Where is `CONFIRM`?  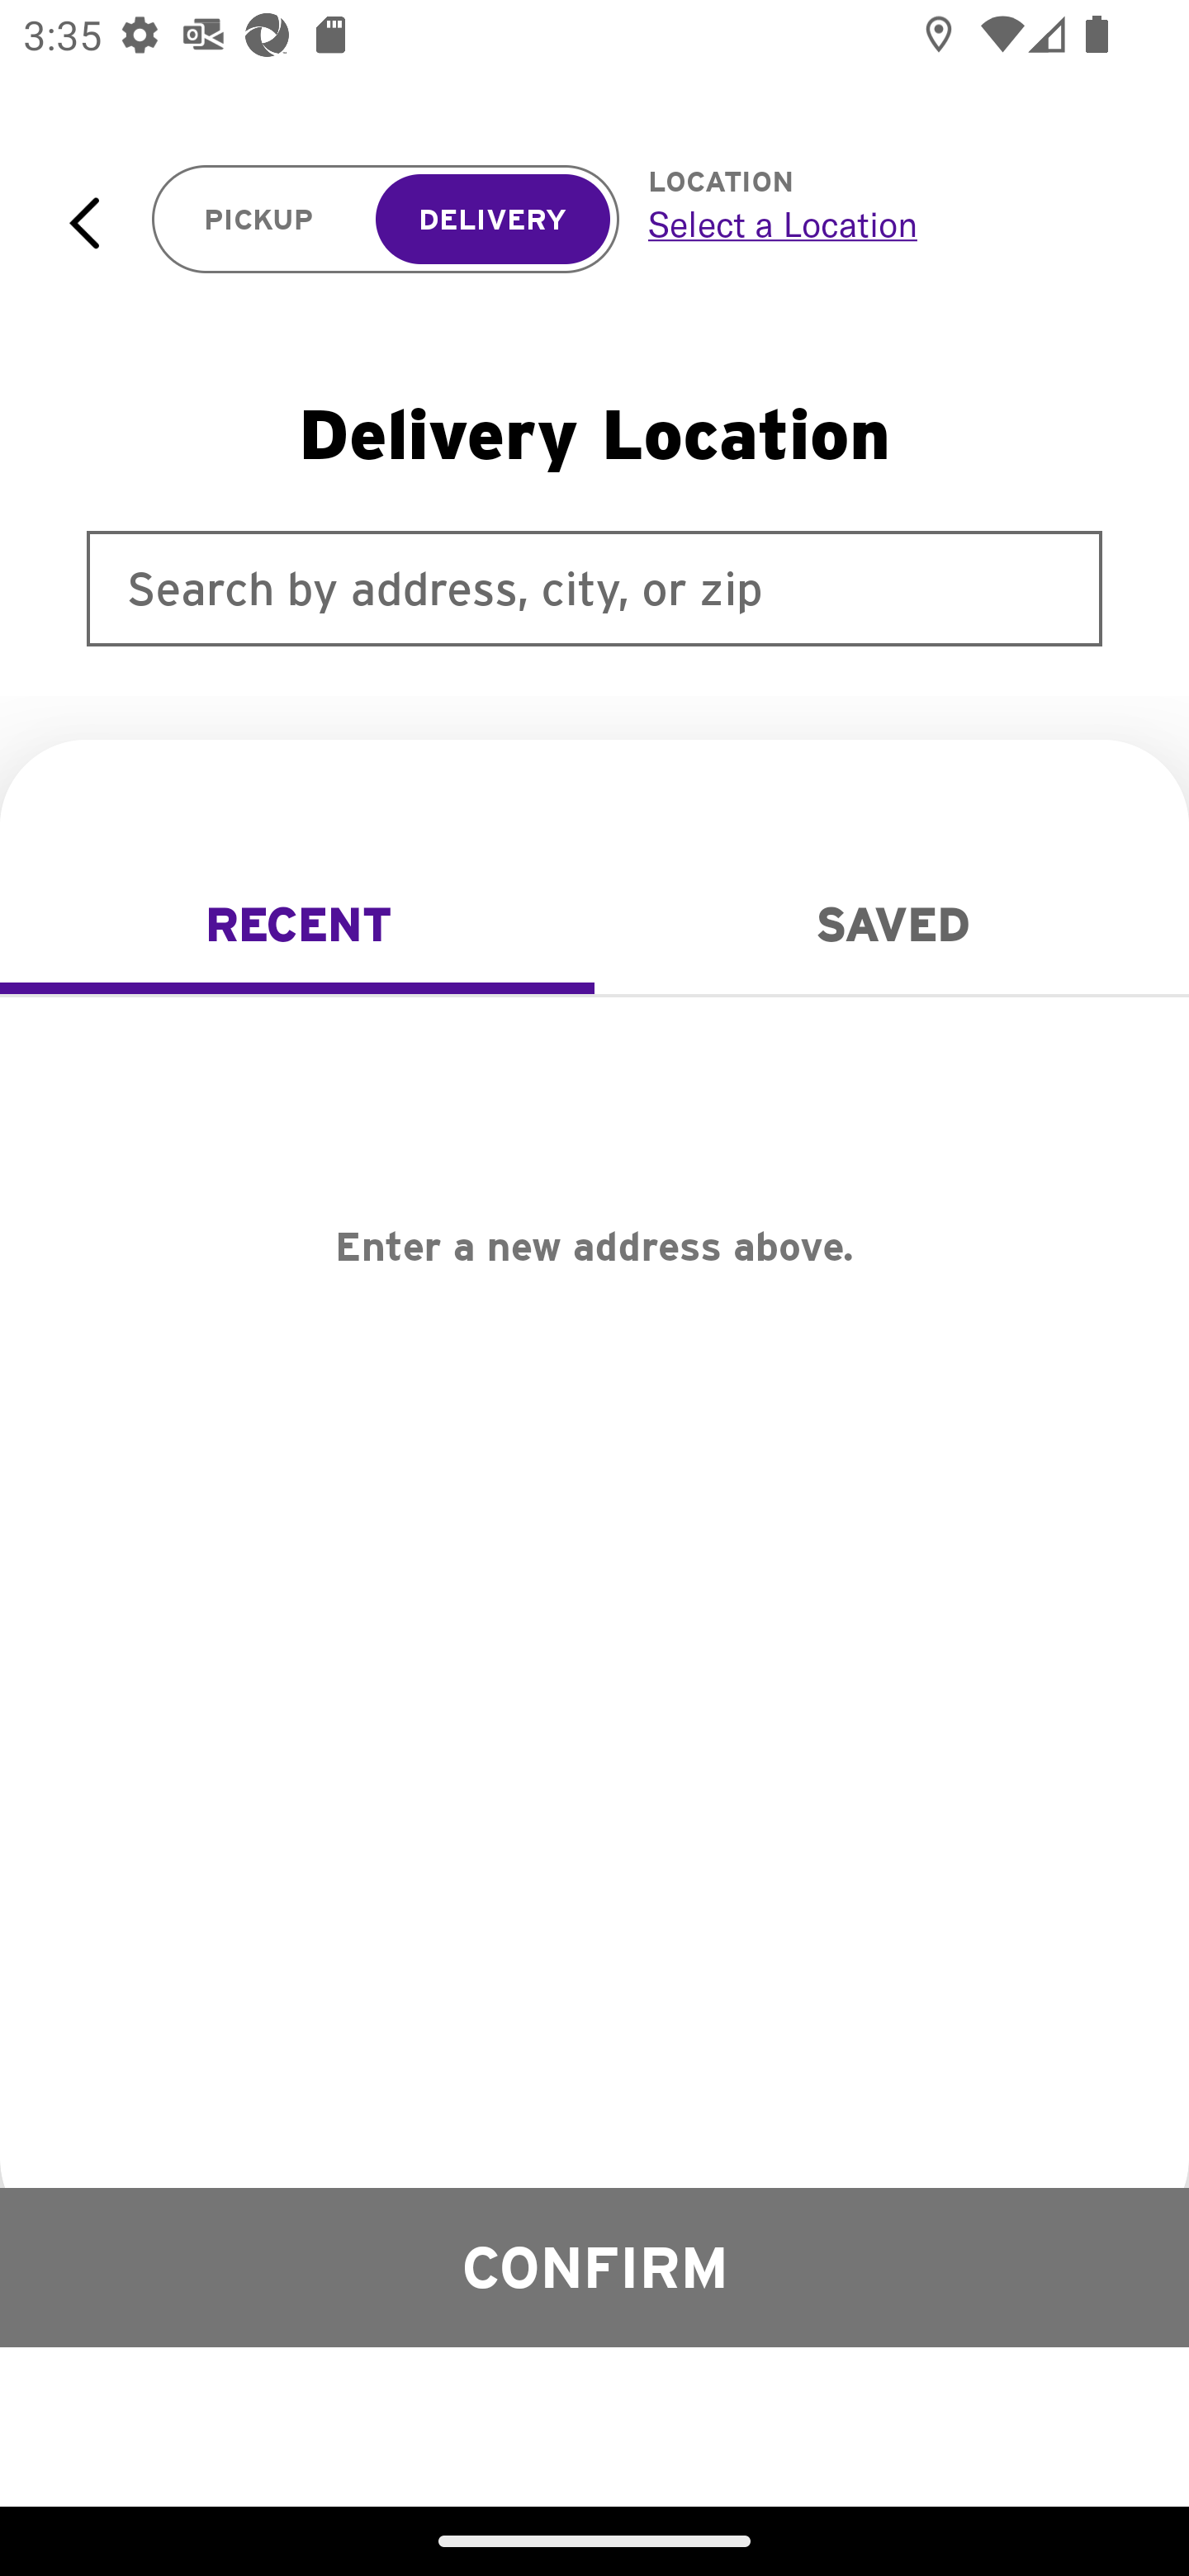 CONFIRM is located at coordinates (594, 2266).